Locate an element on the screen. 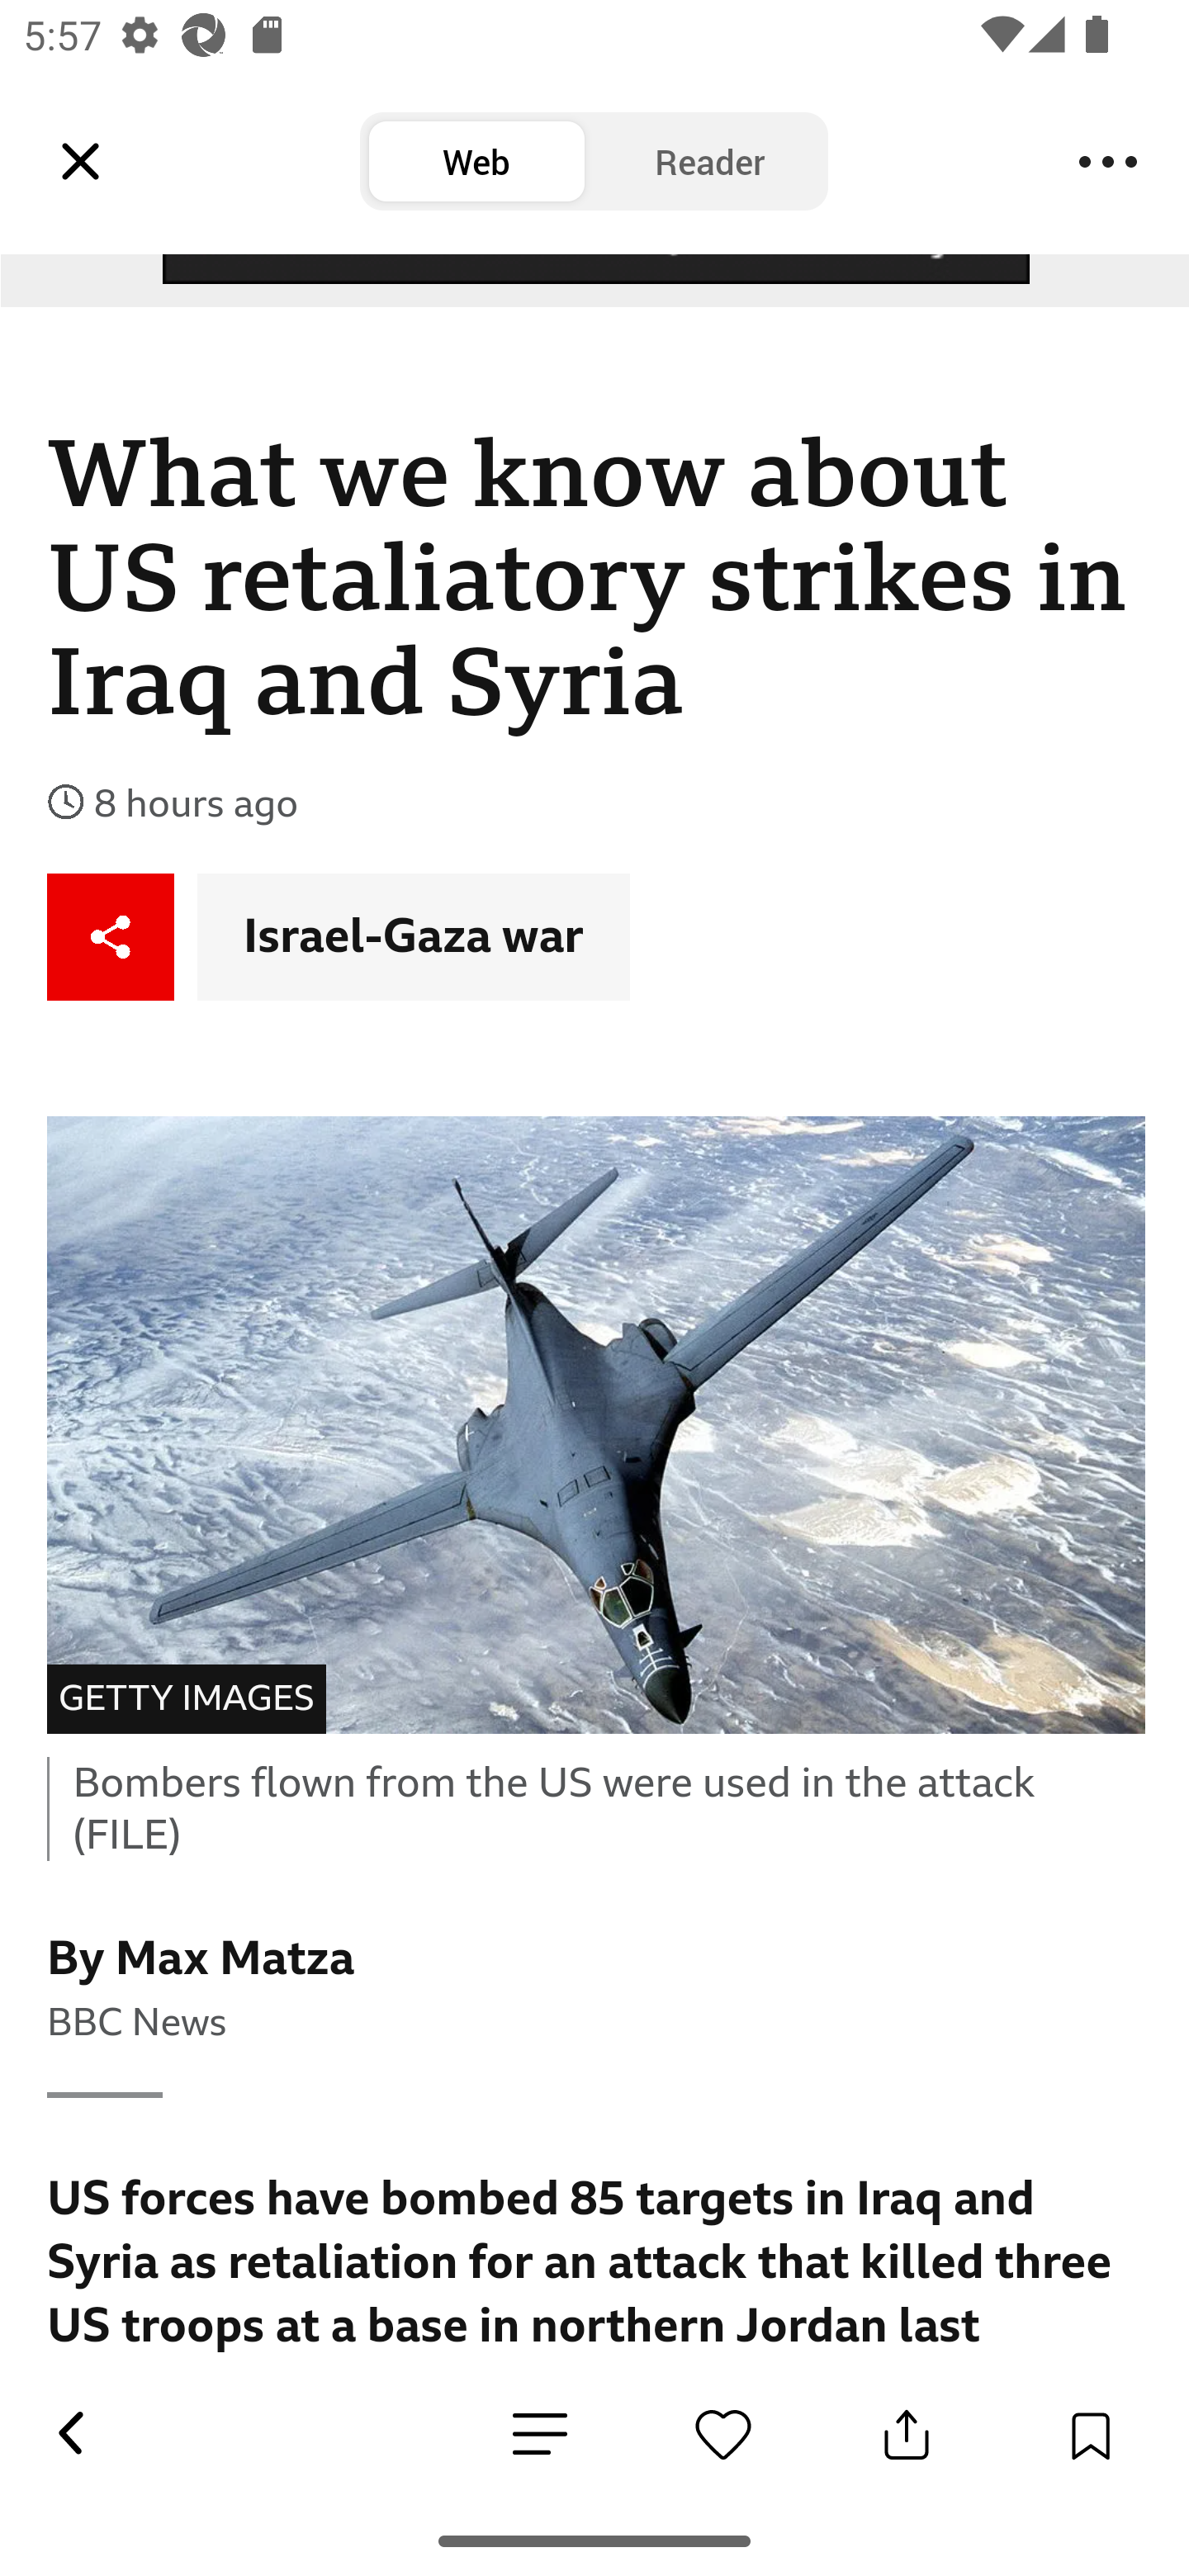 This screenshot has width=1189, height=2576. Share Button is located at coordinates (907, 2434).